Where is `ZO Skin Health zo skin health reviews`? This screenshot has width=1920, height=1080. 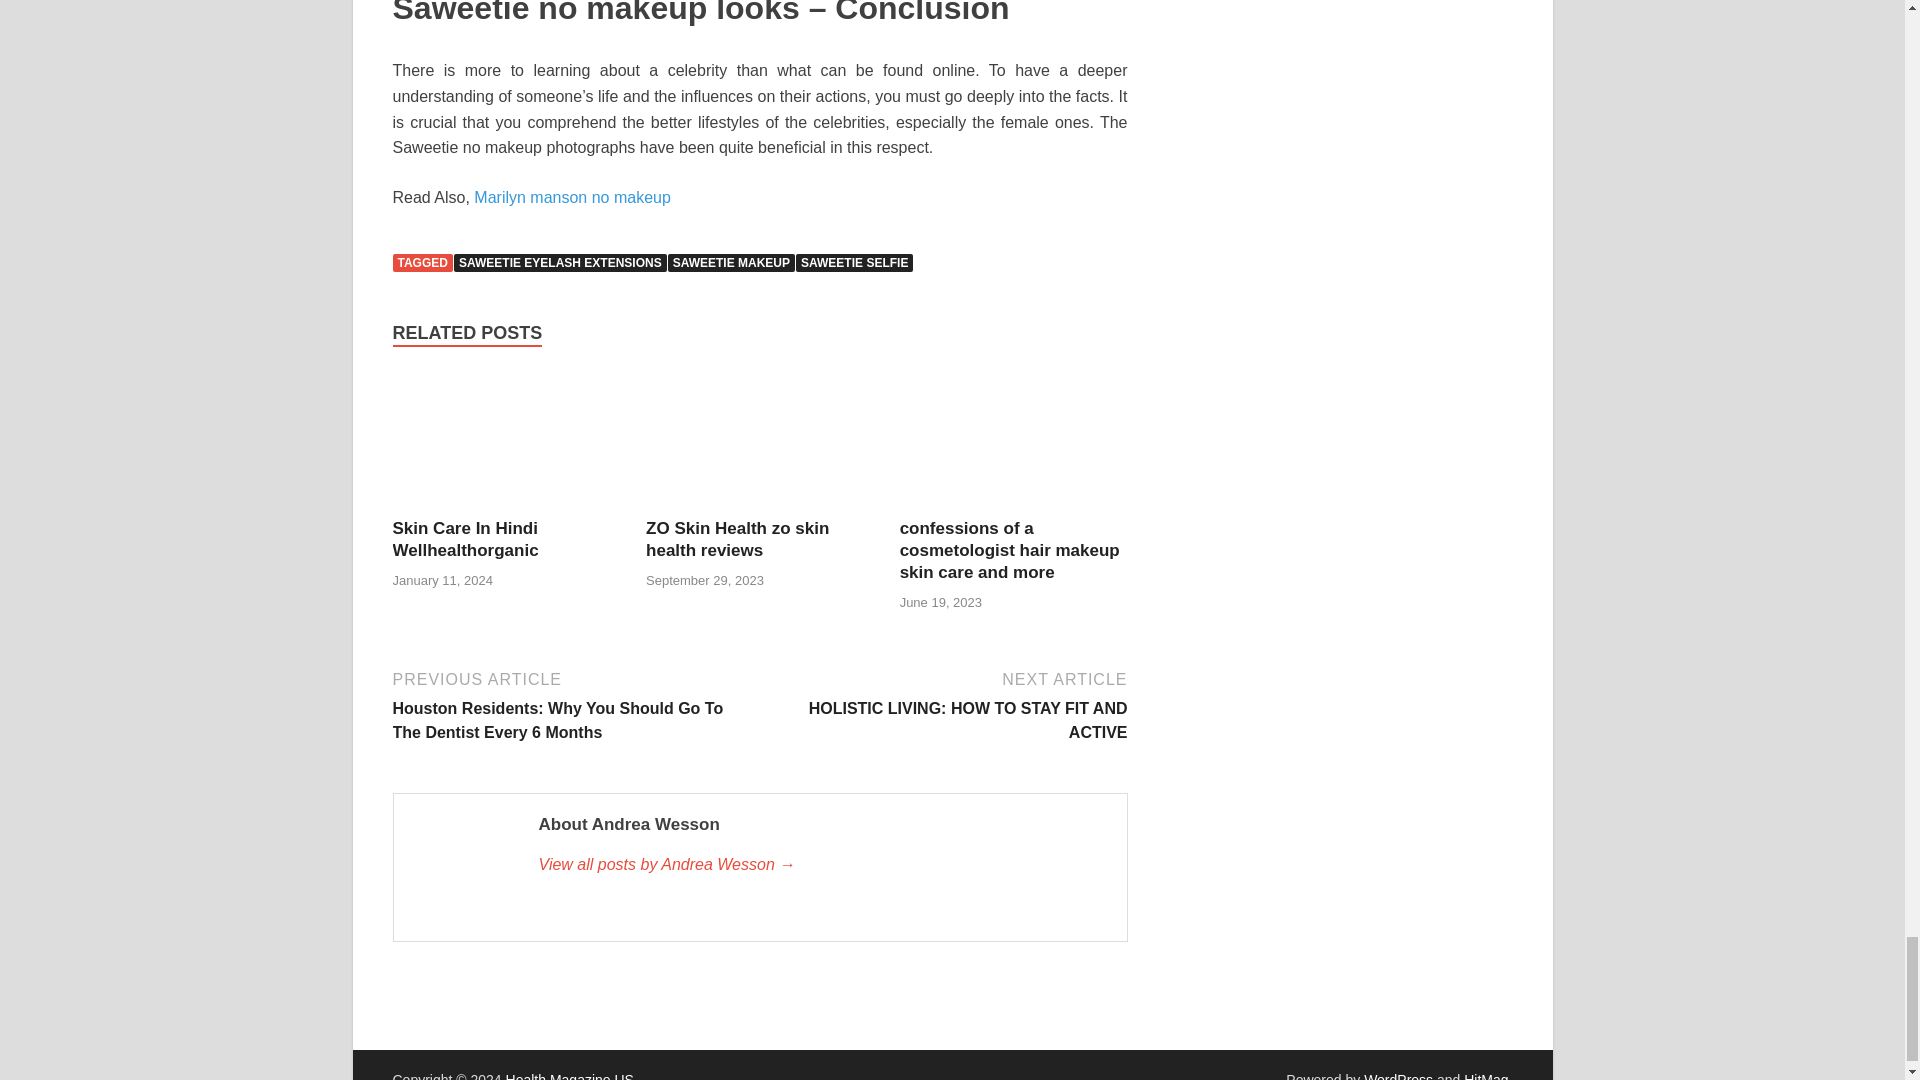 ZO Skin Health zo skin health reviews is located at coordinates (759, 444).